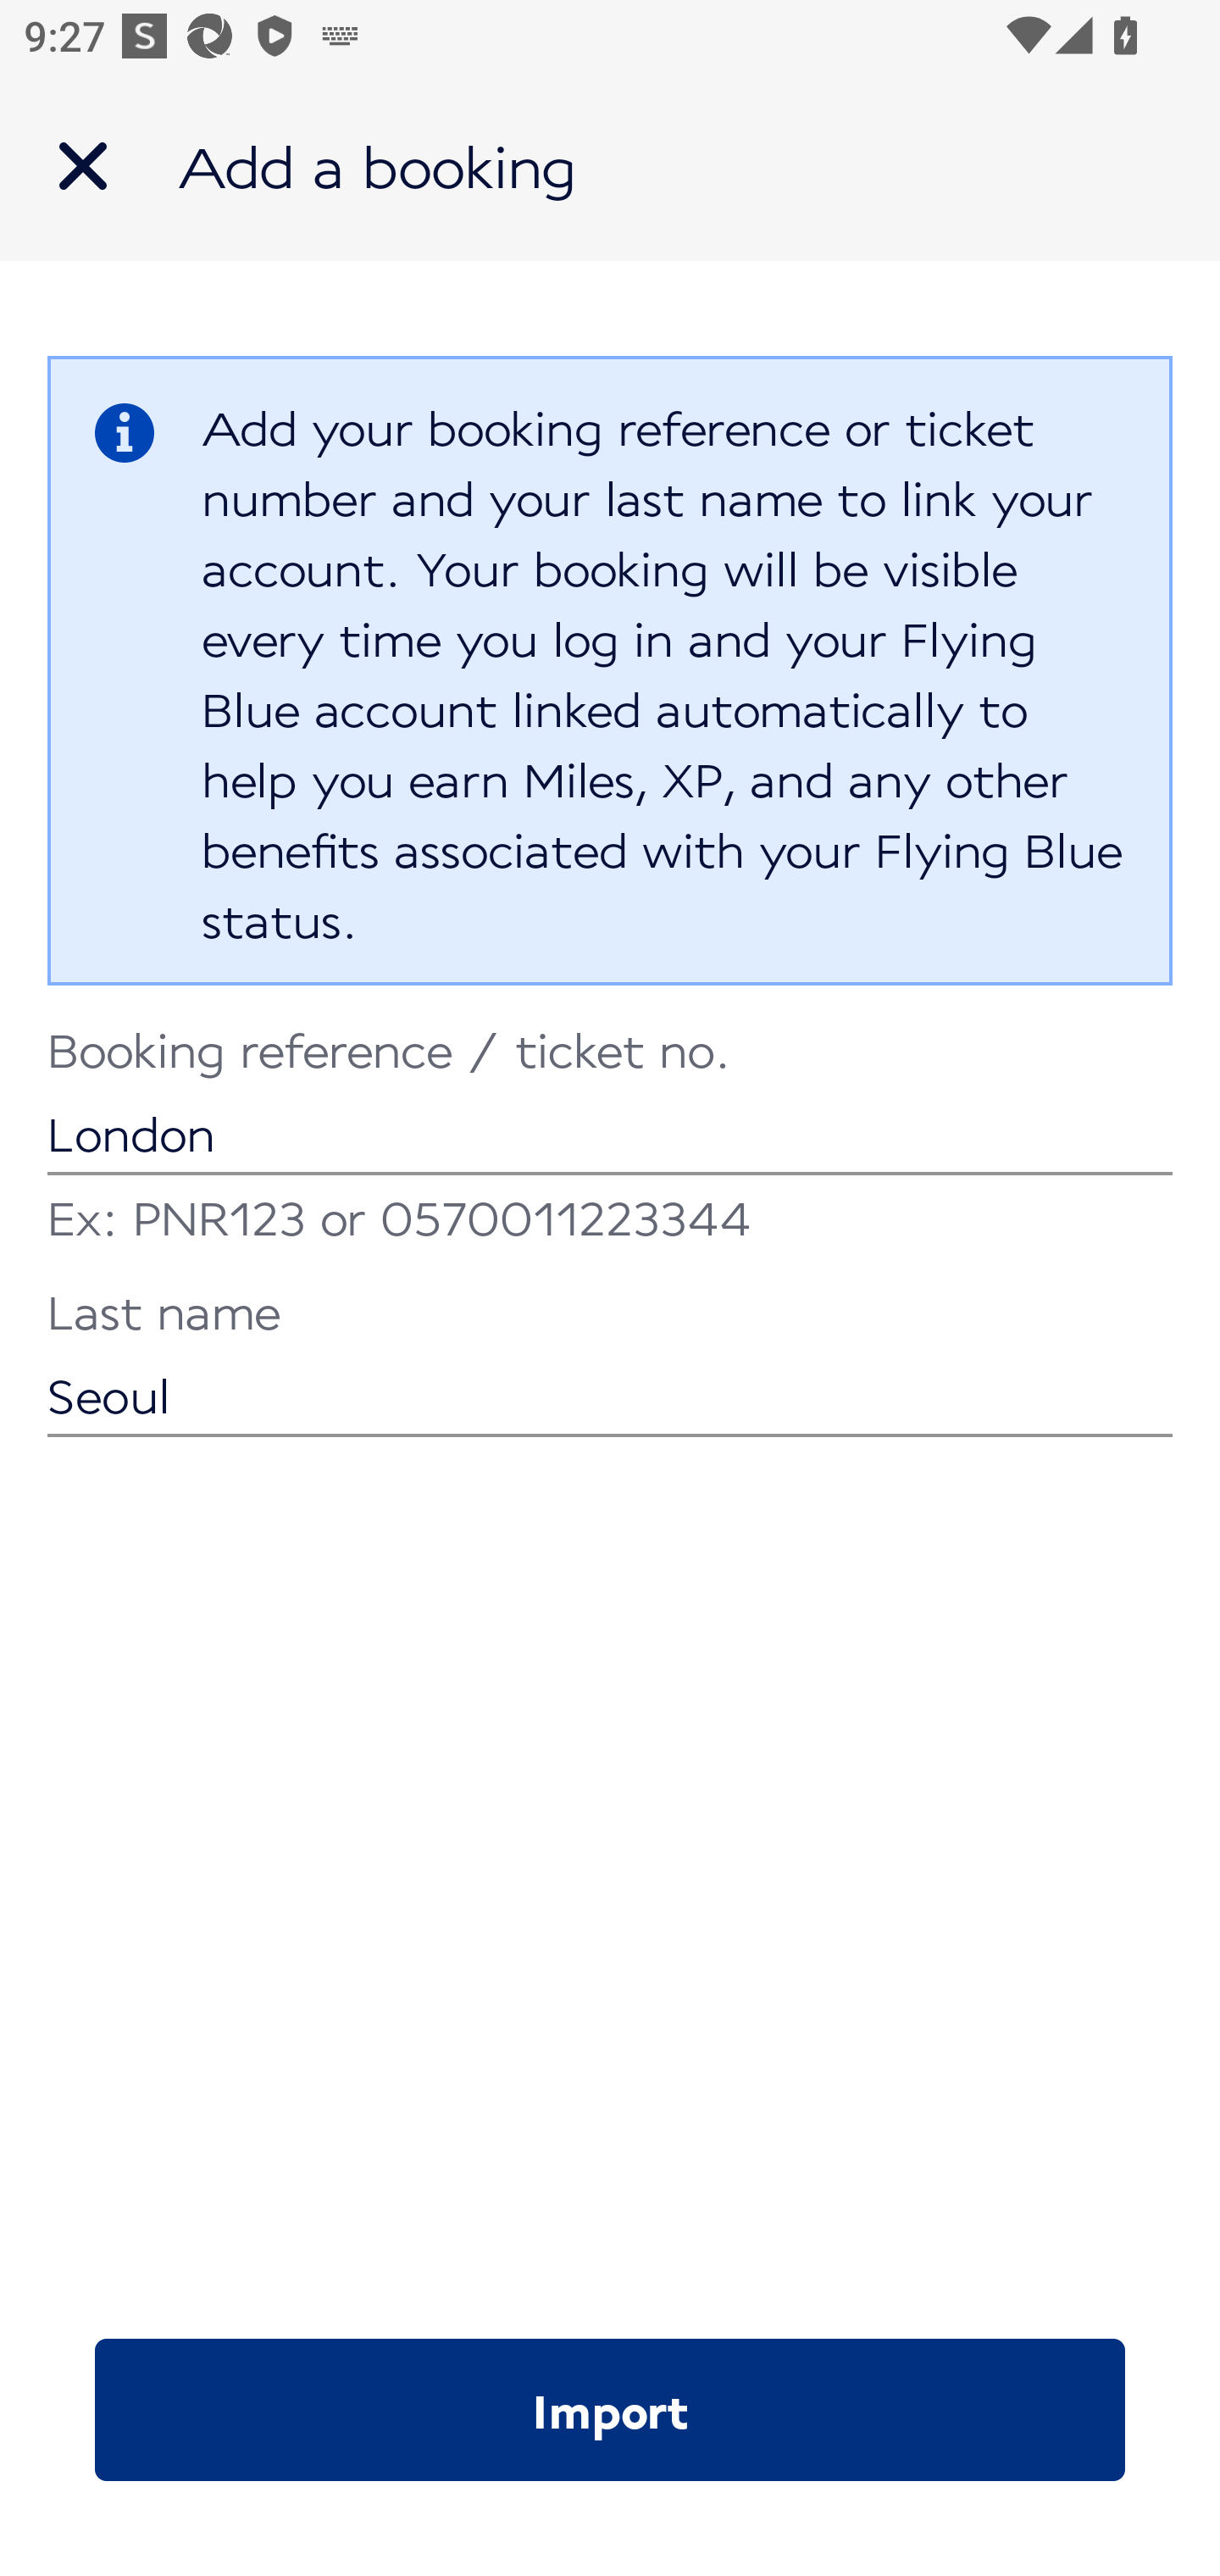 This screenshot has width=1220, height=2576. What do you see at coordinates (610, 2410) in the screenshot?
I see `Import` at bounding box center [610, 2410].